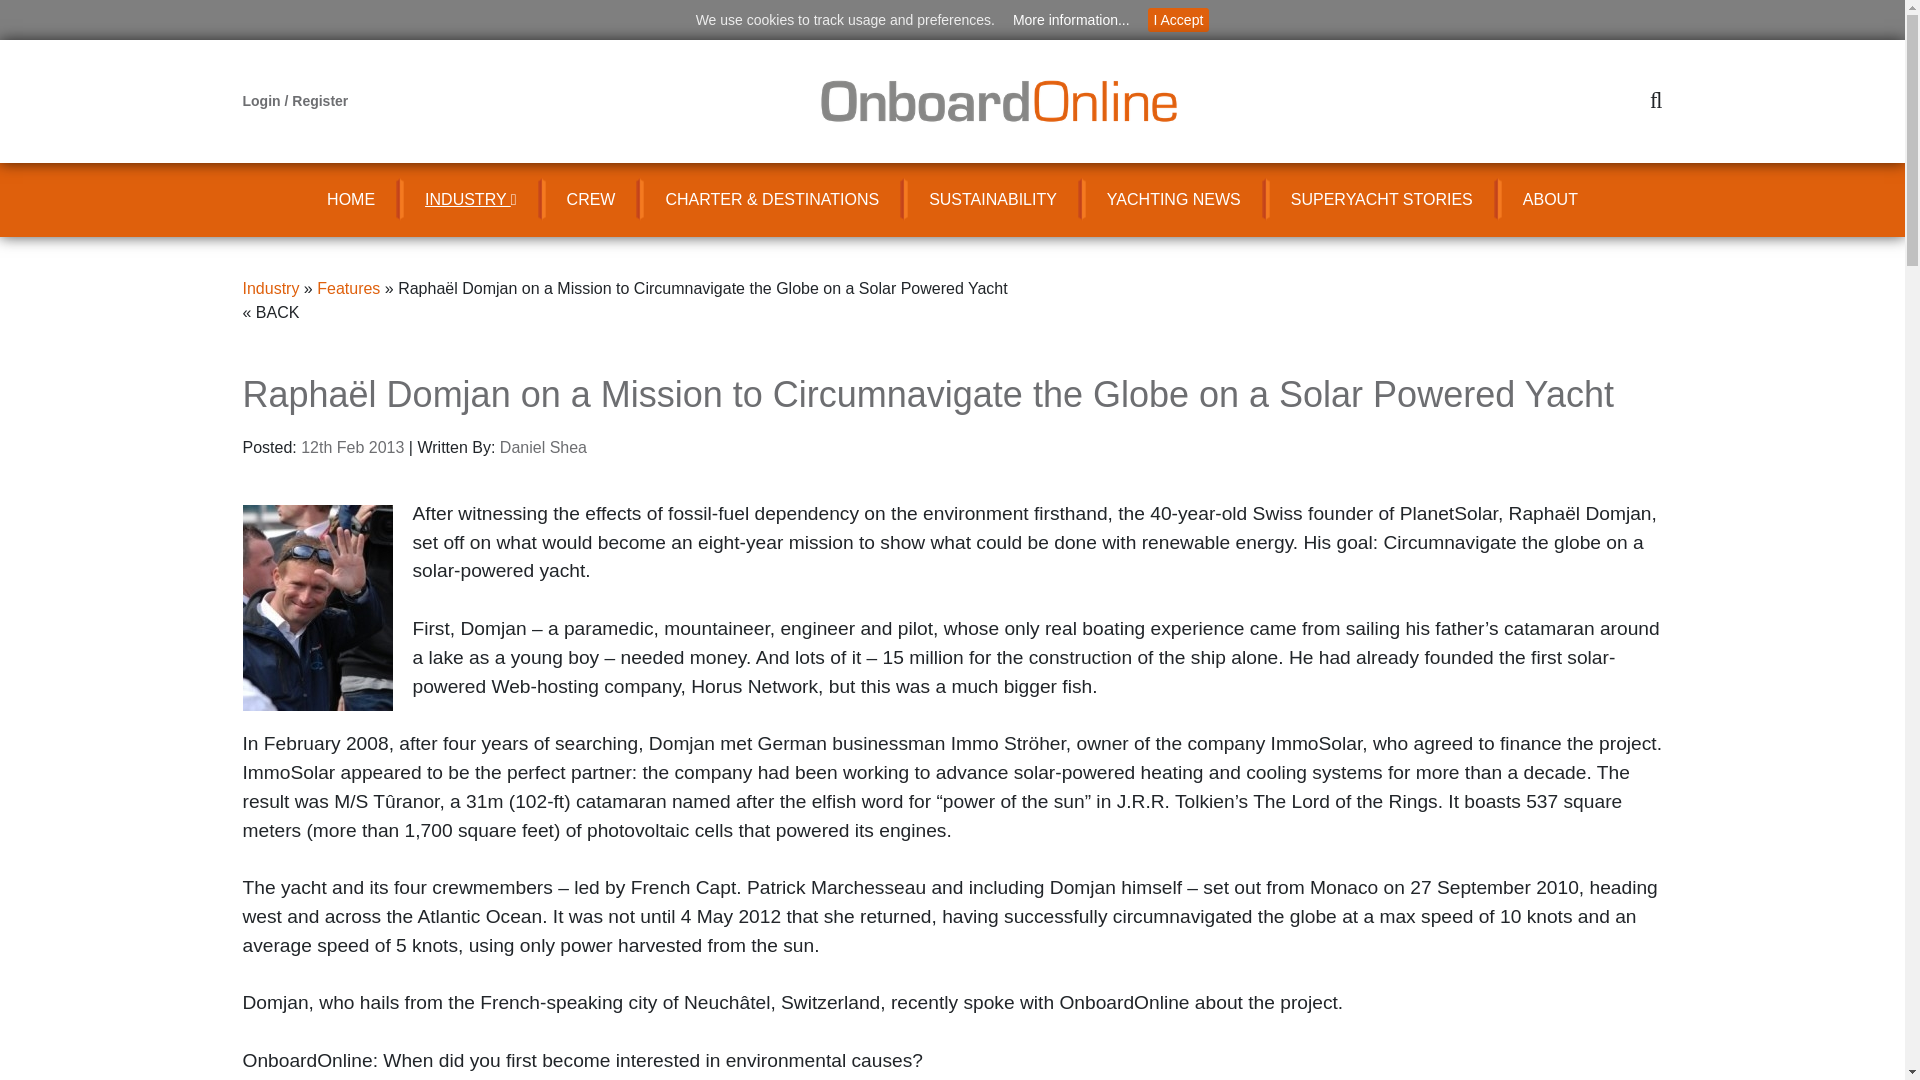 This screenshot has width=1920, height=1080. Describe the element at coordinates (1381, 200) in the screenshot. I see `Superyacht Stories` at that location.